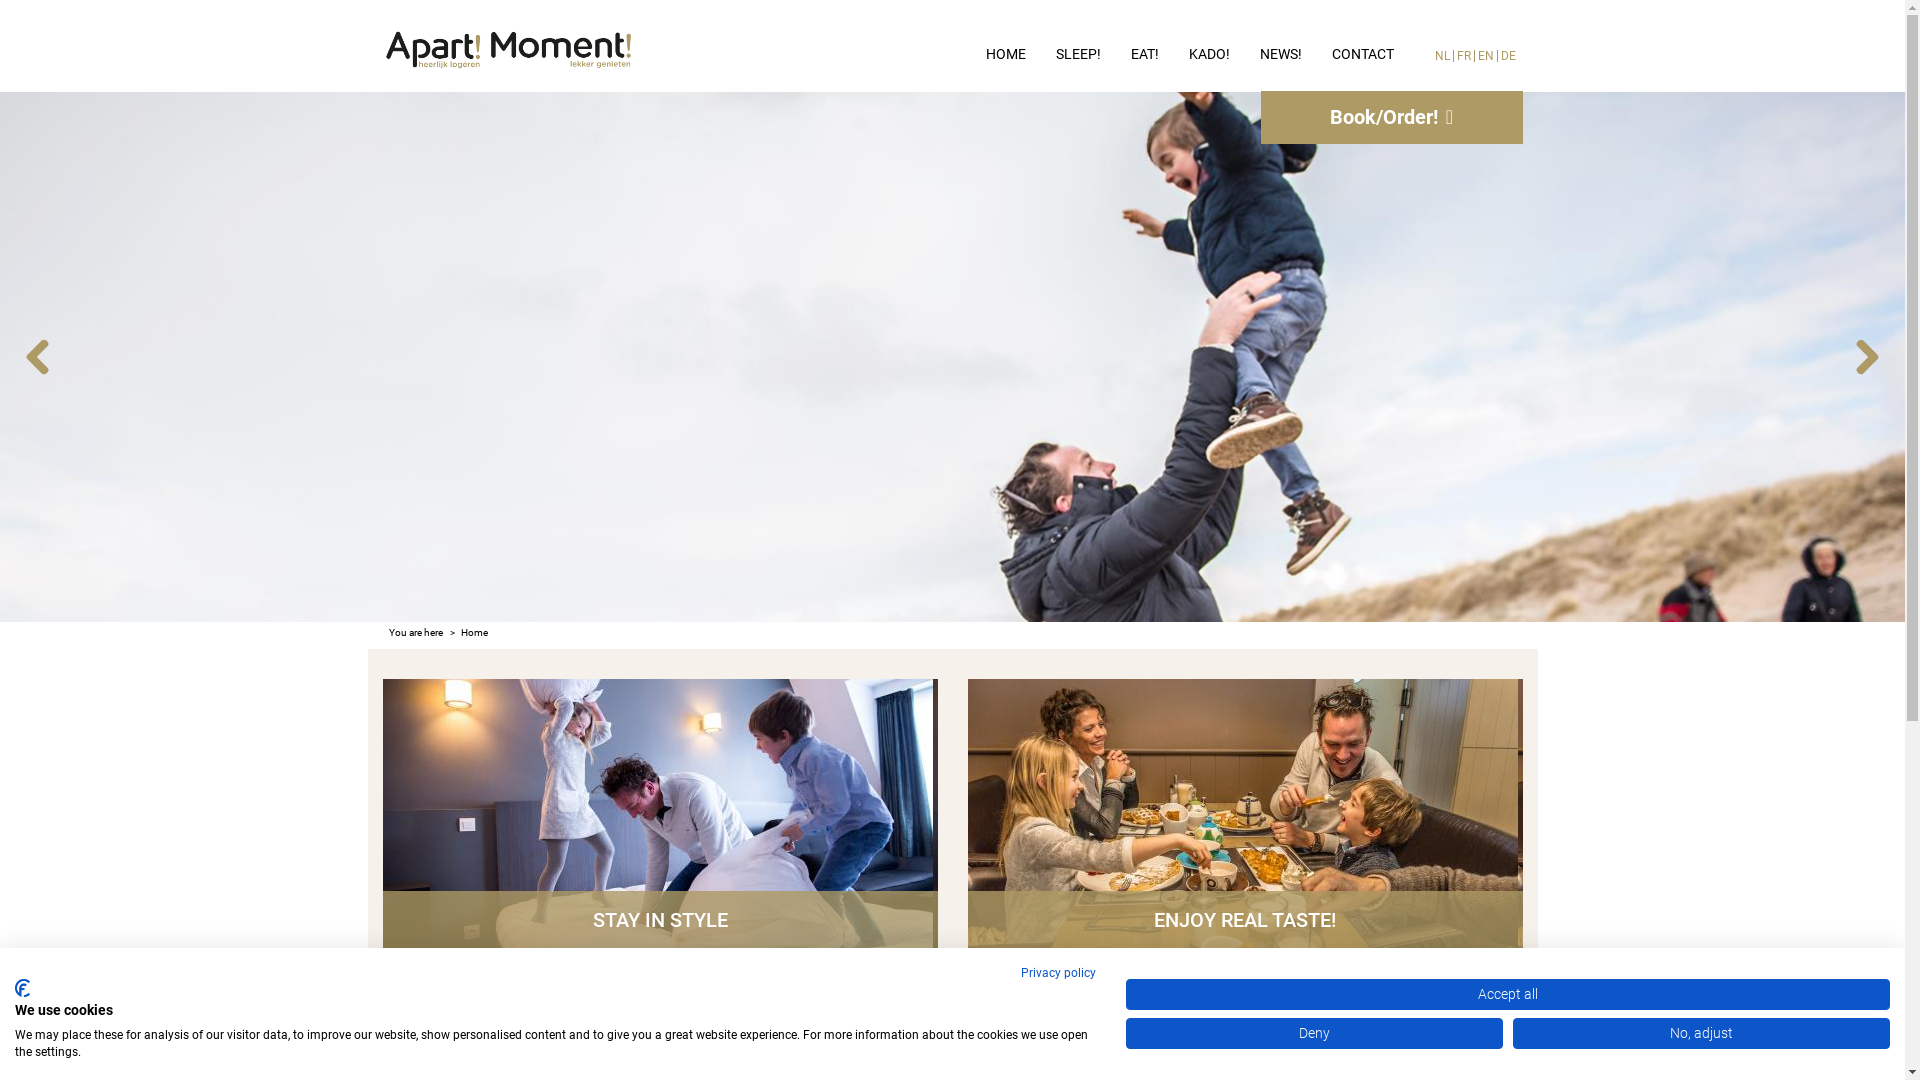 This screenshot has height=1080, width=1920. What do you see at coordinates (1464, 56) in the screenshot?
I see `FR` at bounding box center [1464, 56].